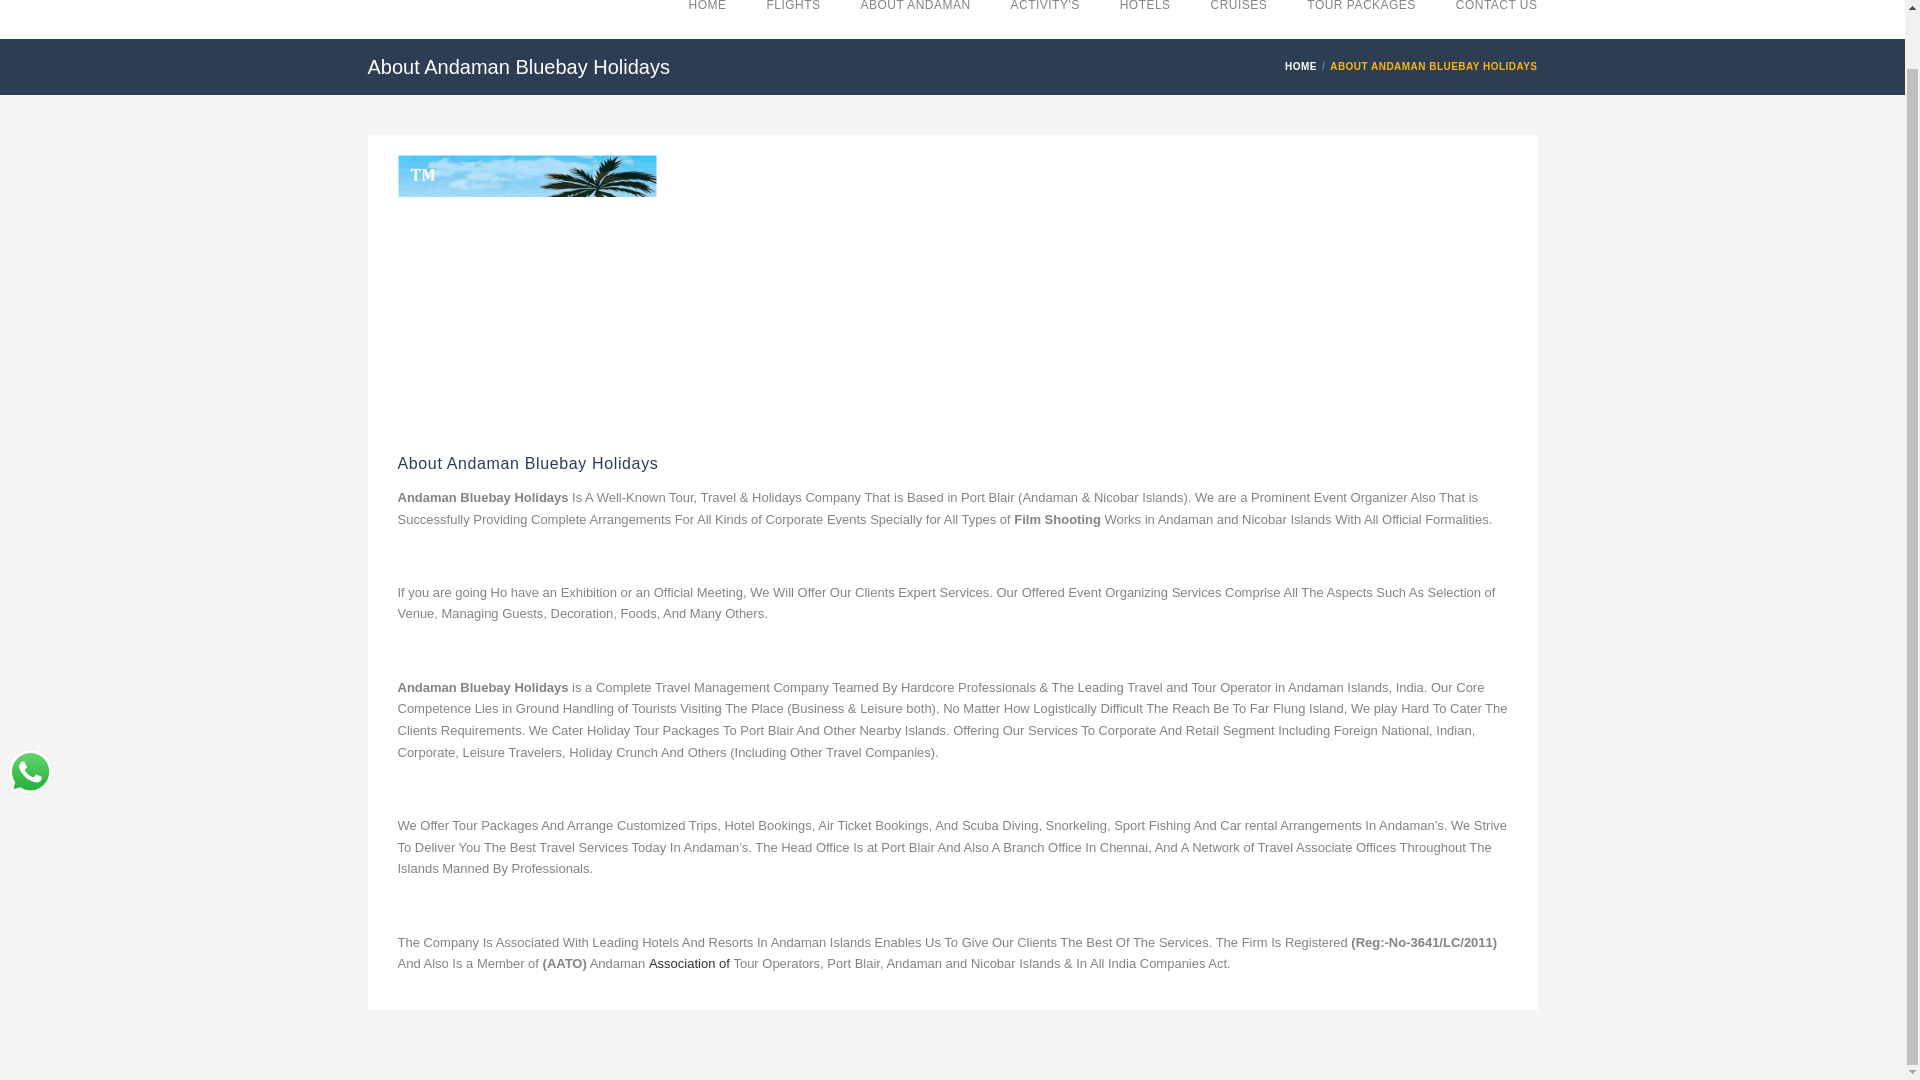 The height and width of the screenshot is (1080, 1920). I want to click on HOME, so click(708, 19).